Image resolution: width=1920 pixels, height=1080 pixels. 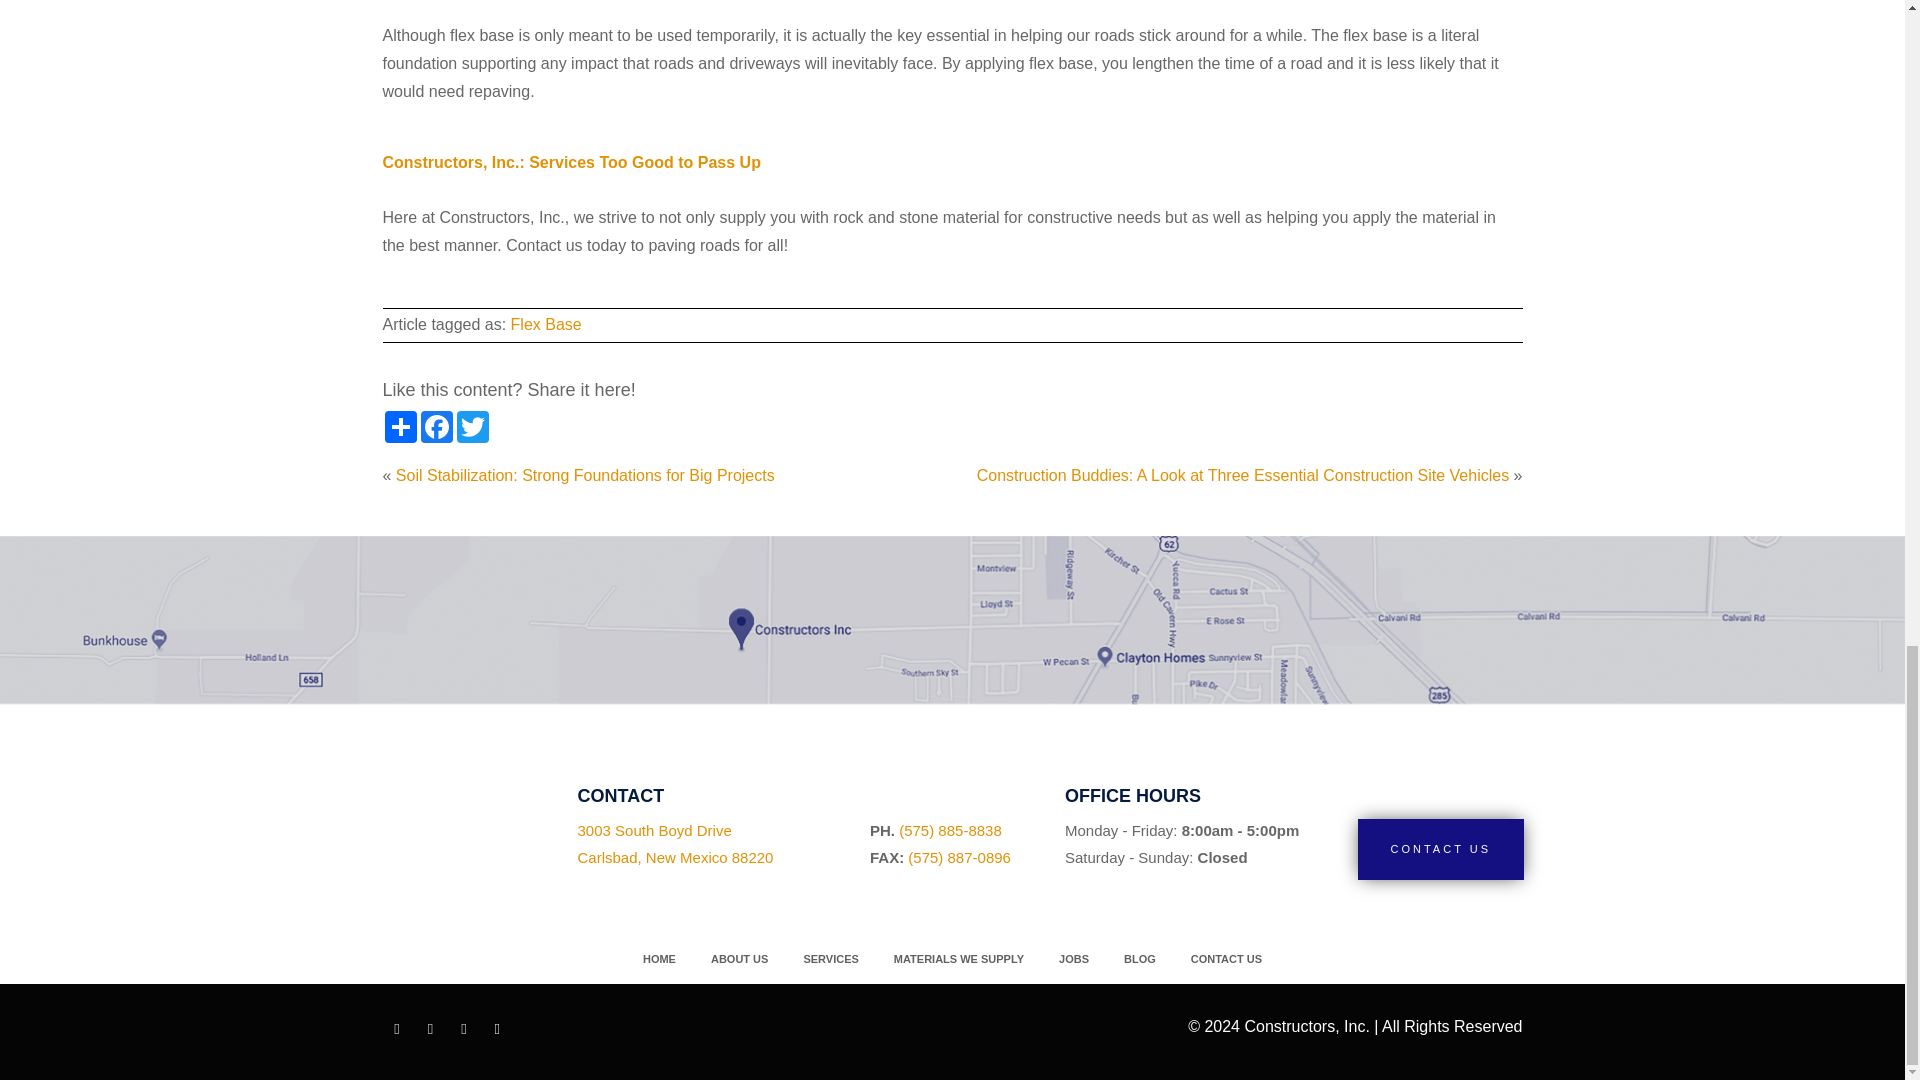 What do you see at coordinates (659, 958) in the screenshot?
I see `Home` at bounding box center [659, 958].